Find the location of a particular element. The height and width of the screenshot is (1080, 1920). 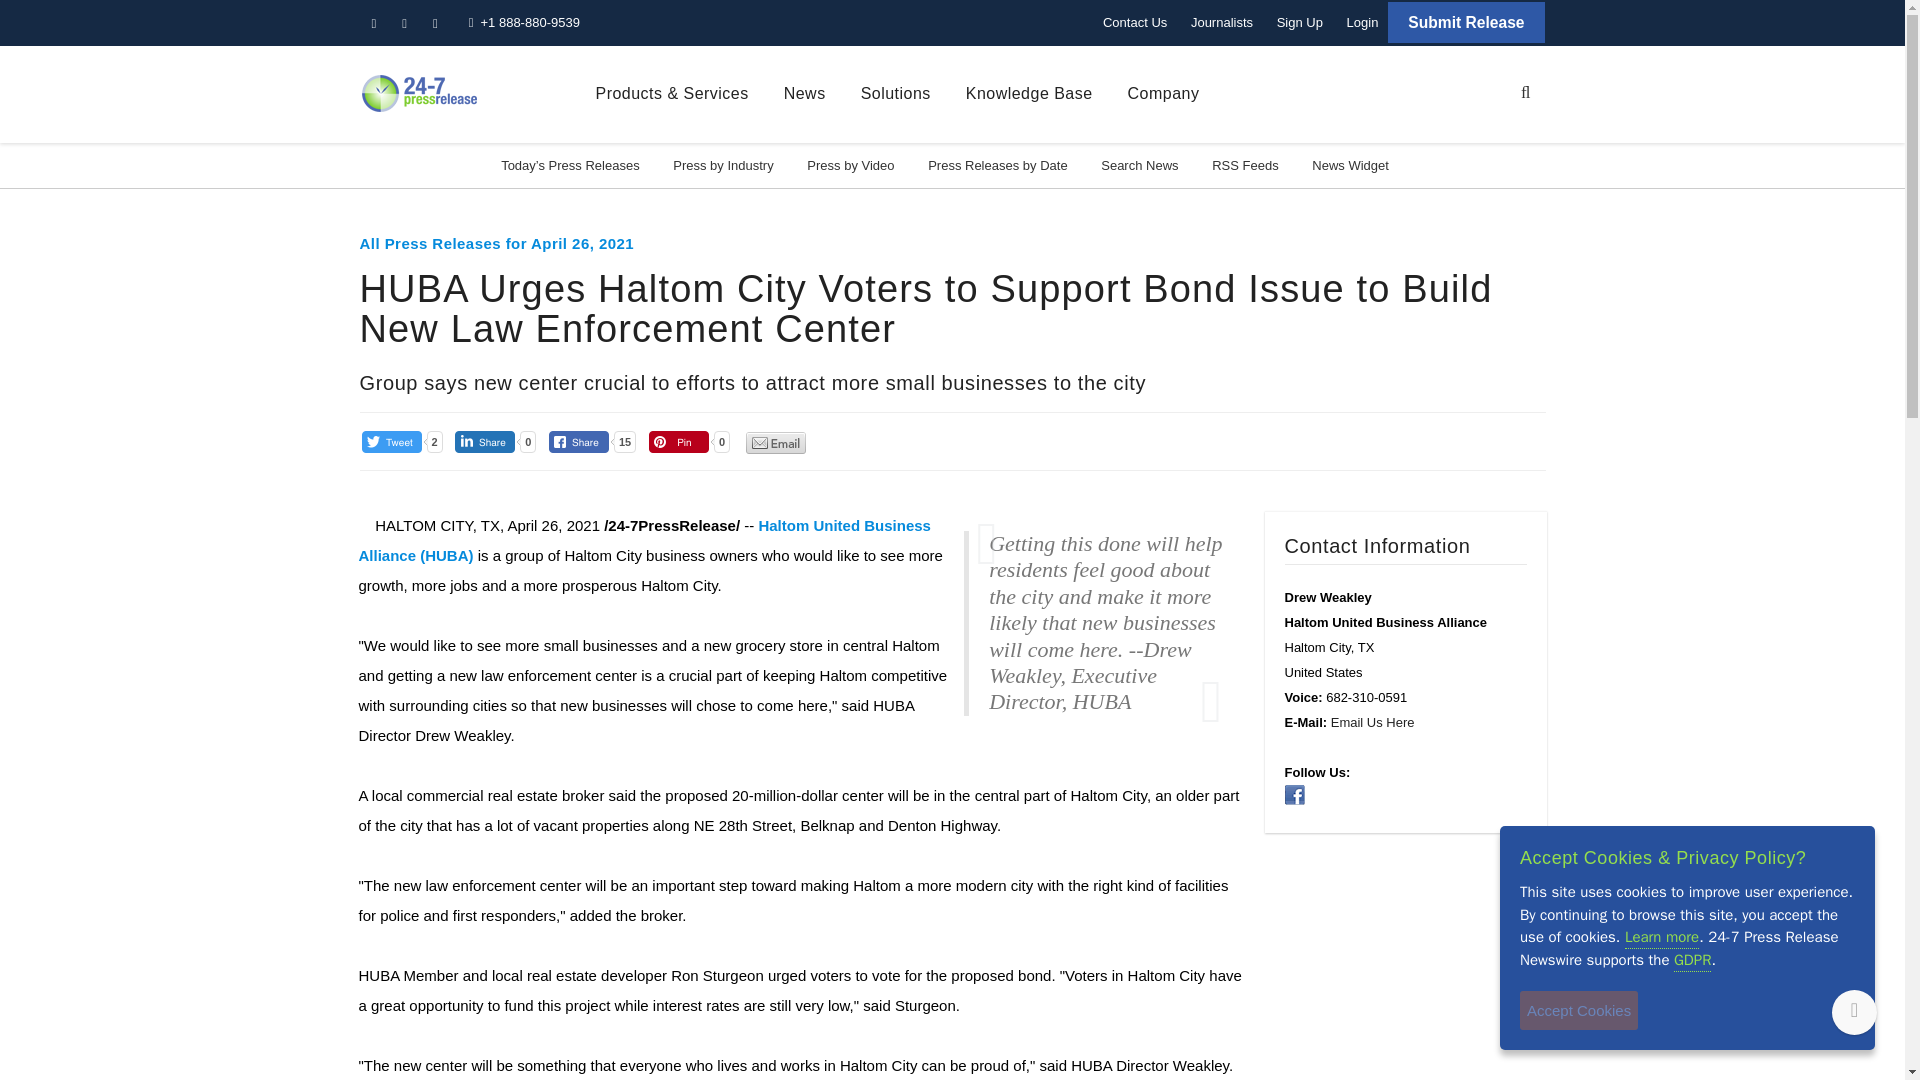

Solutions is located at coordinates (896, 94).